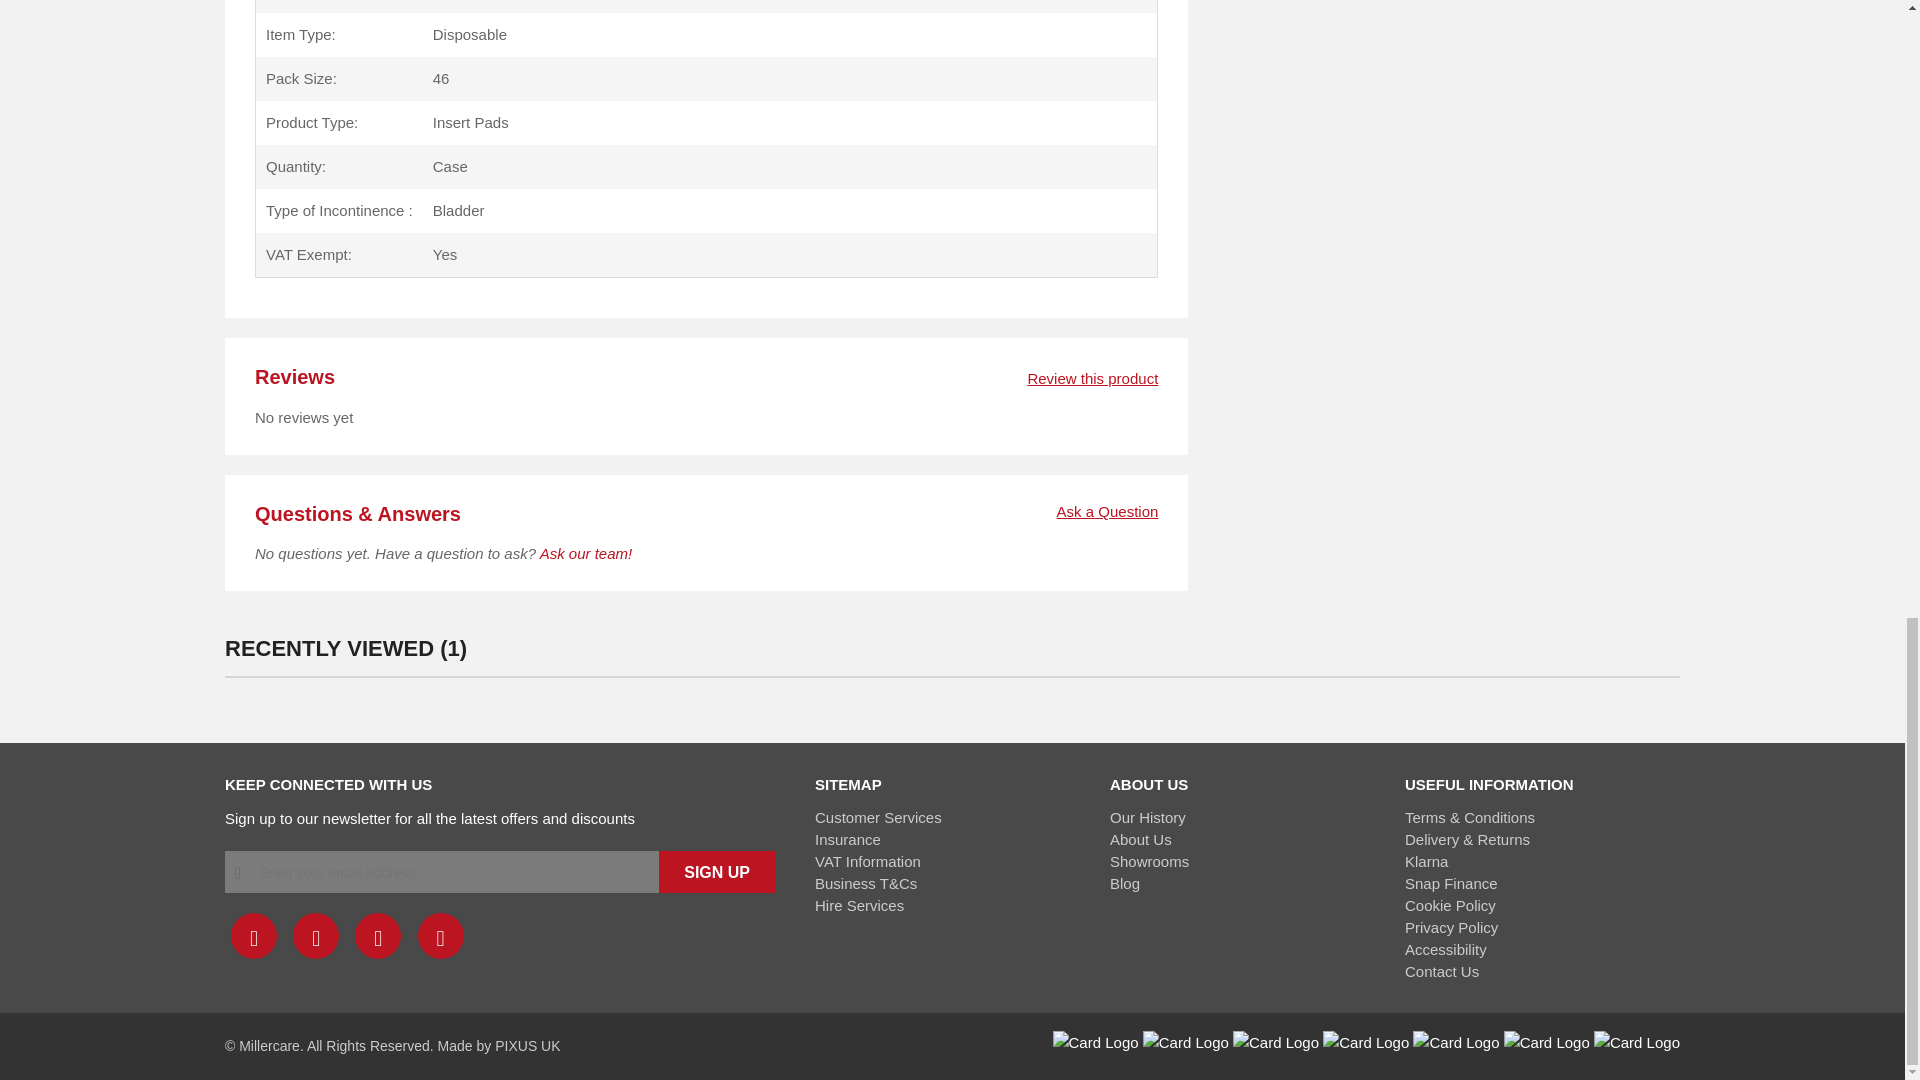  What do you see at coordinates (316, 936) in the screenshot?
I see `Twitter` at bounding box center [316, 936].